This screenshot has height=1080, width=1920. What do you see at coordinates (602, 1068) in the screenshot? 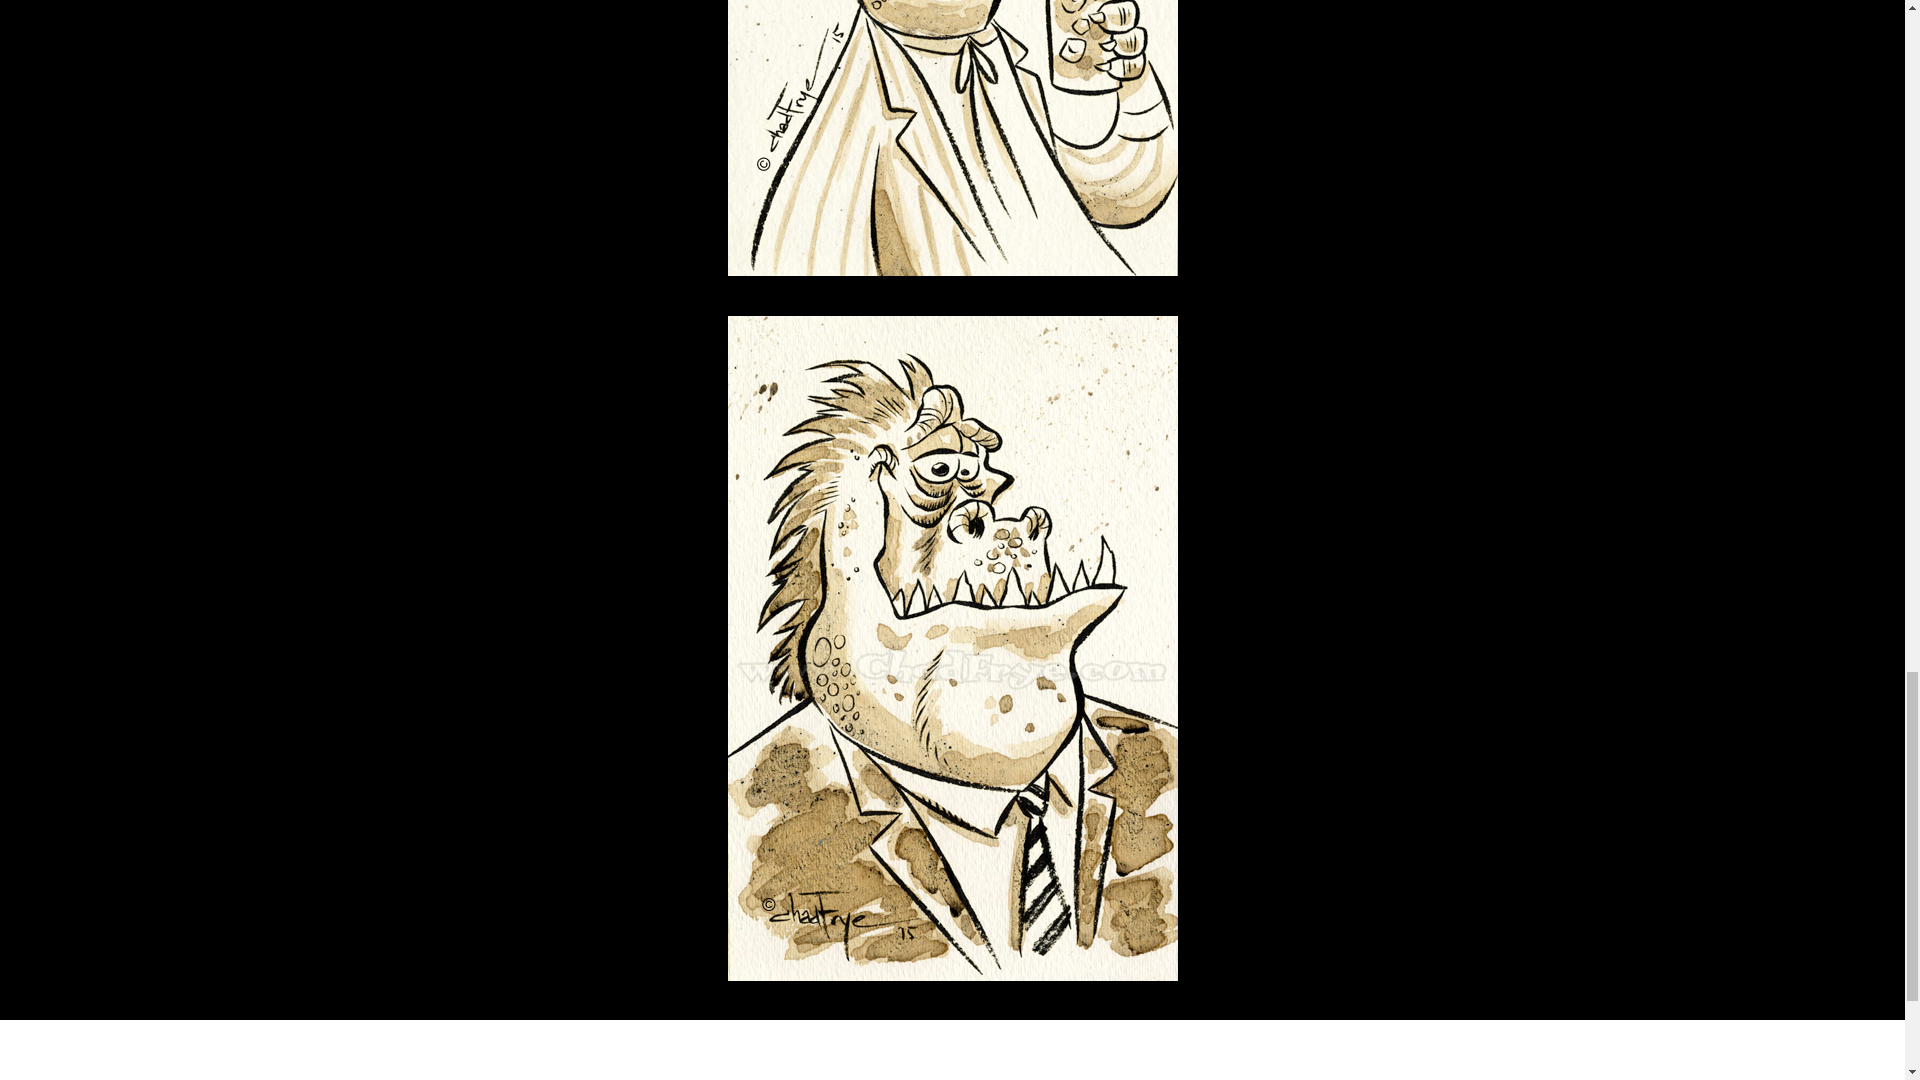
I see `ART: PAINTING` at bounding box center [602, 1068].